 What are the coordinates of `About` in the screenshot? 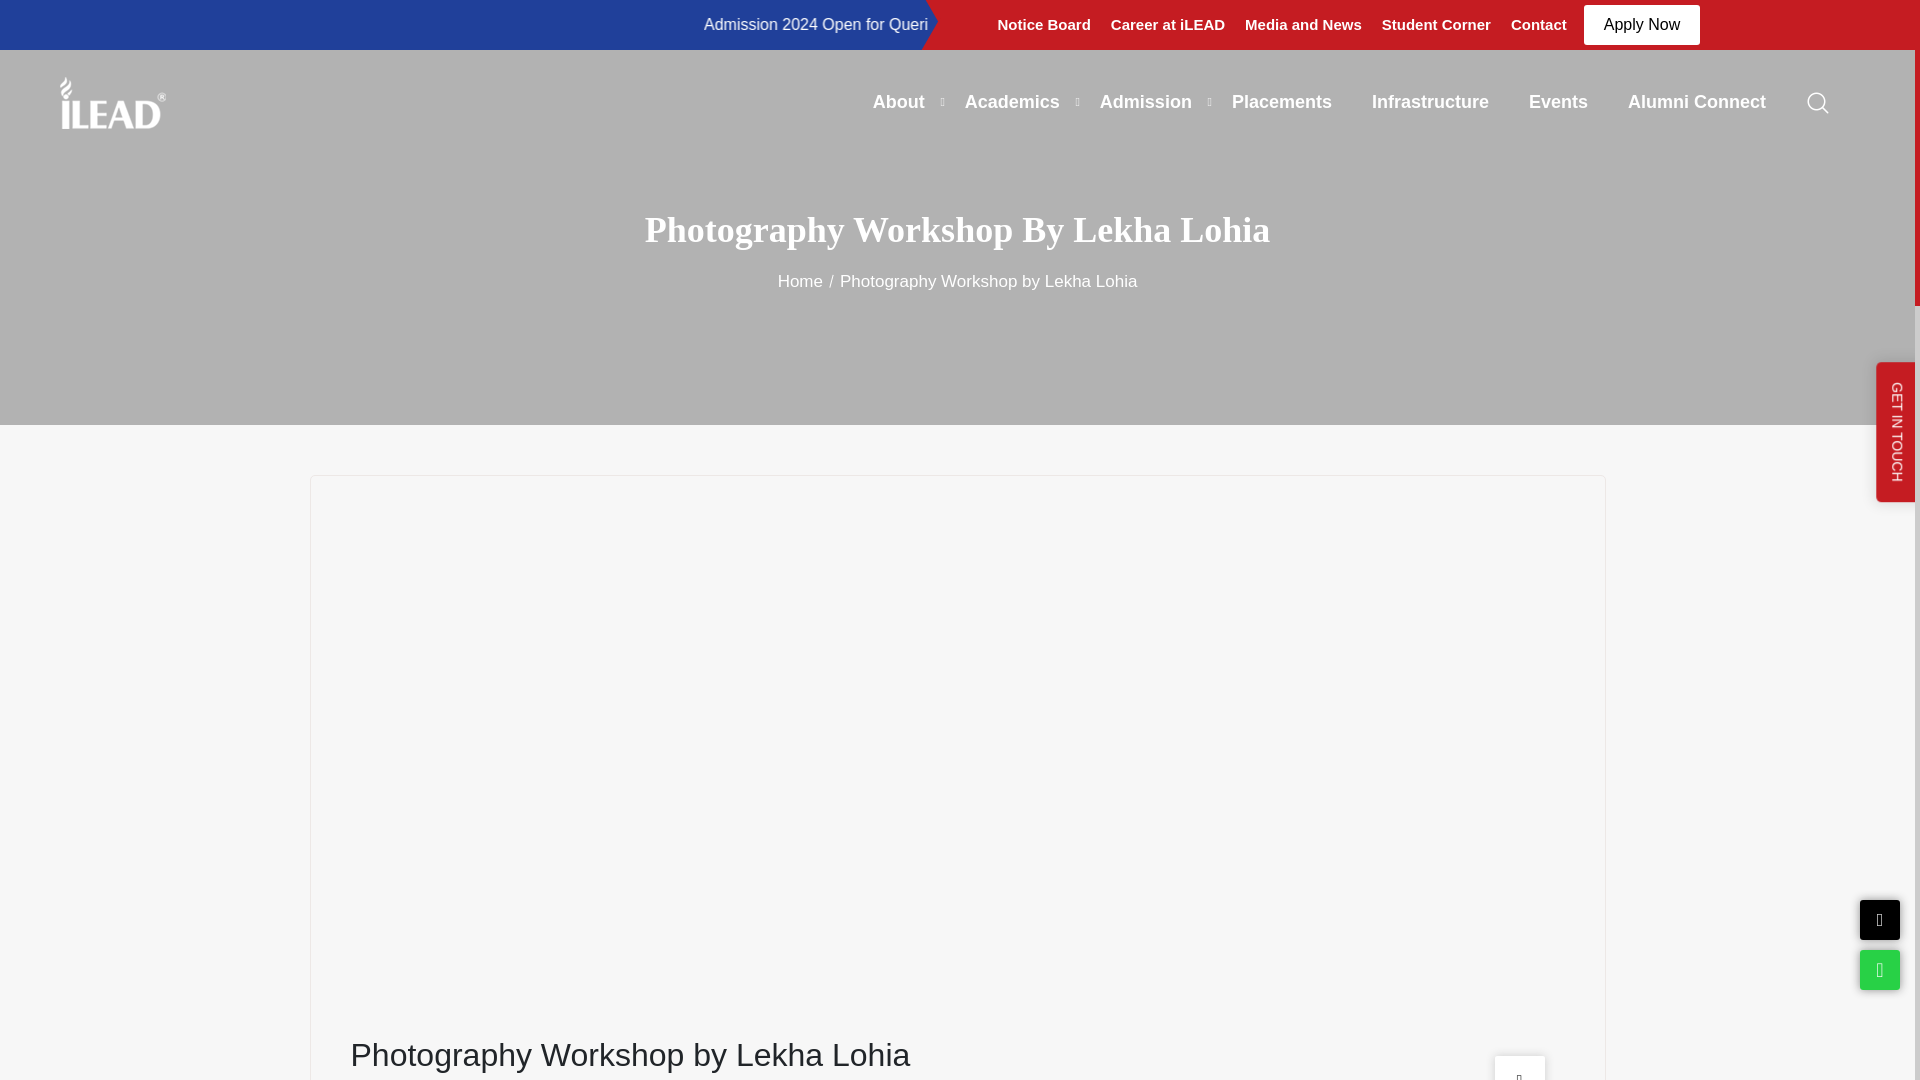 It's located at (899, 102).